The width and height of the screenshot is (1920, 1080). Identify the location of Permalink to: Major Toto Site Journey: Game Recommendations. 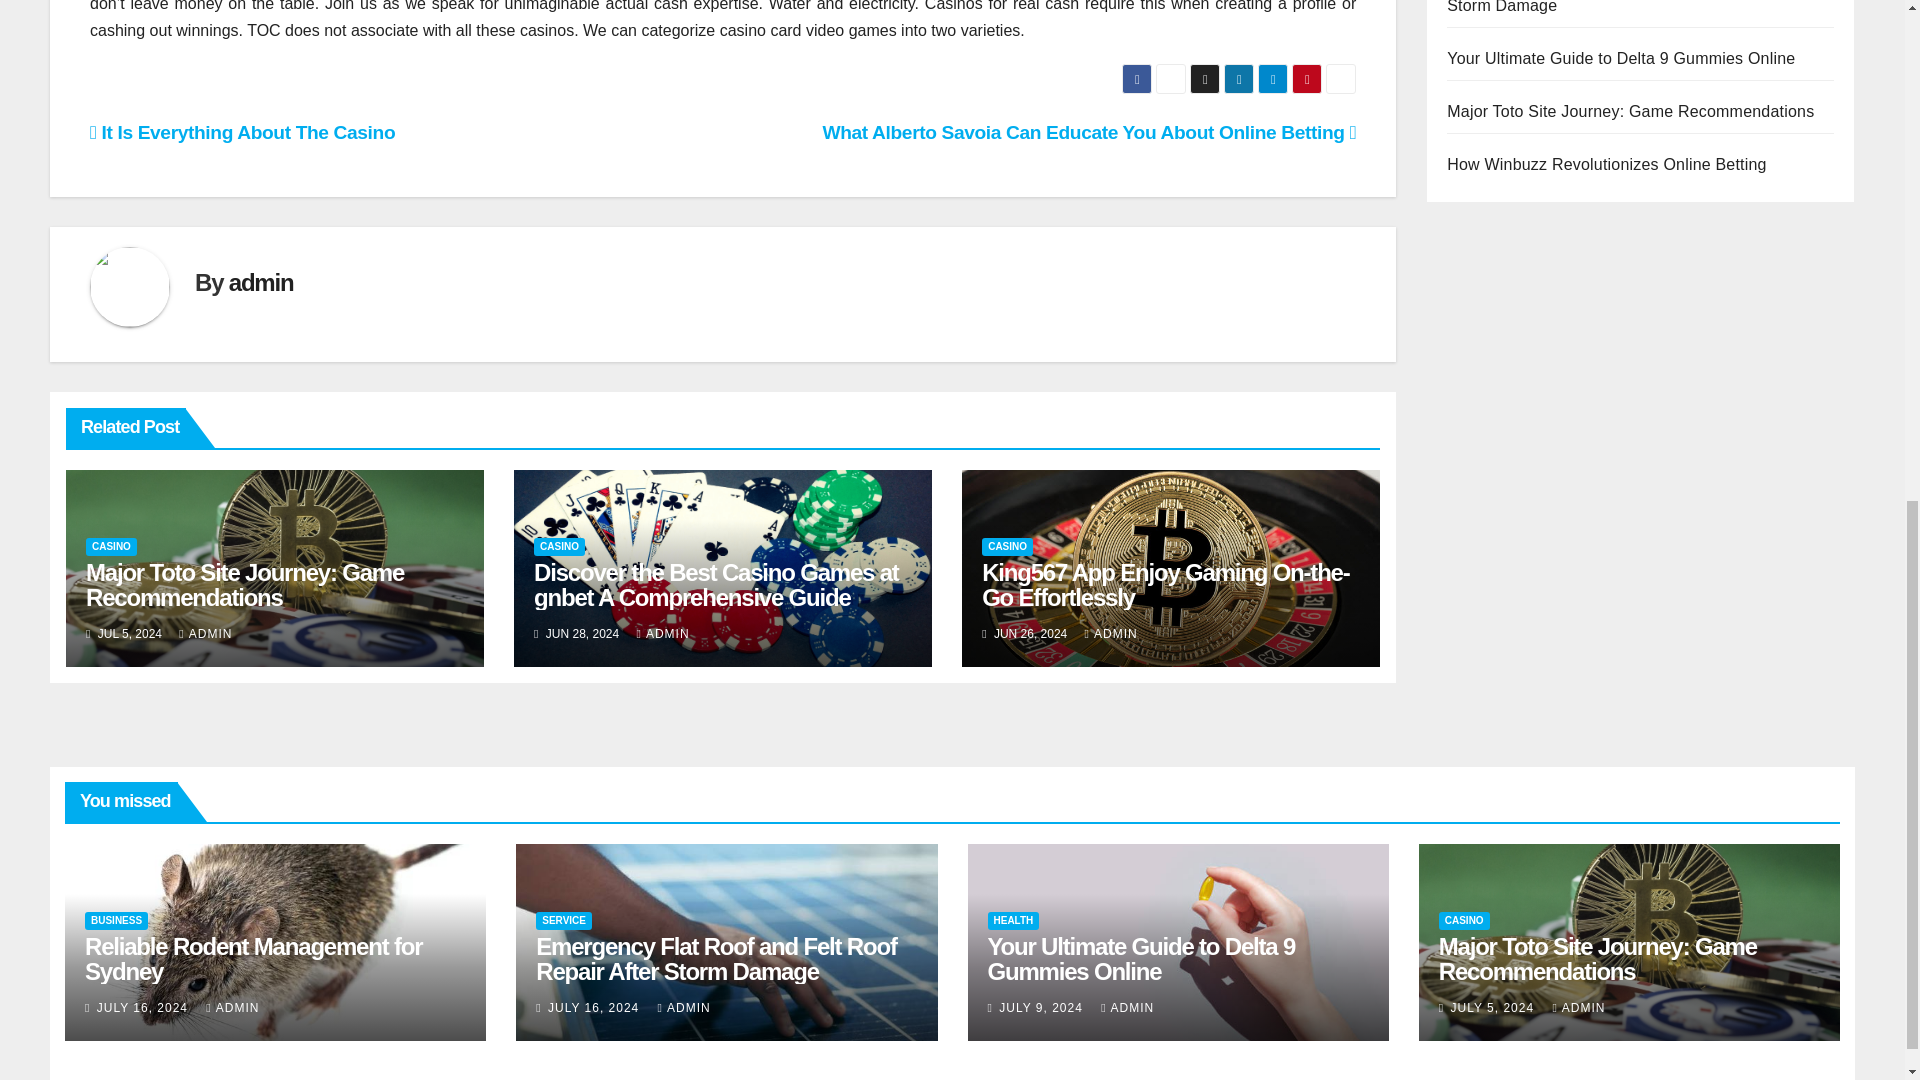
(244, 585).